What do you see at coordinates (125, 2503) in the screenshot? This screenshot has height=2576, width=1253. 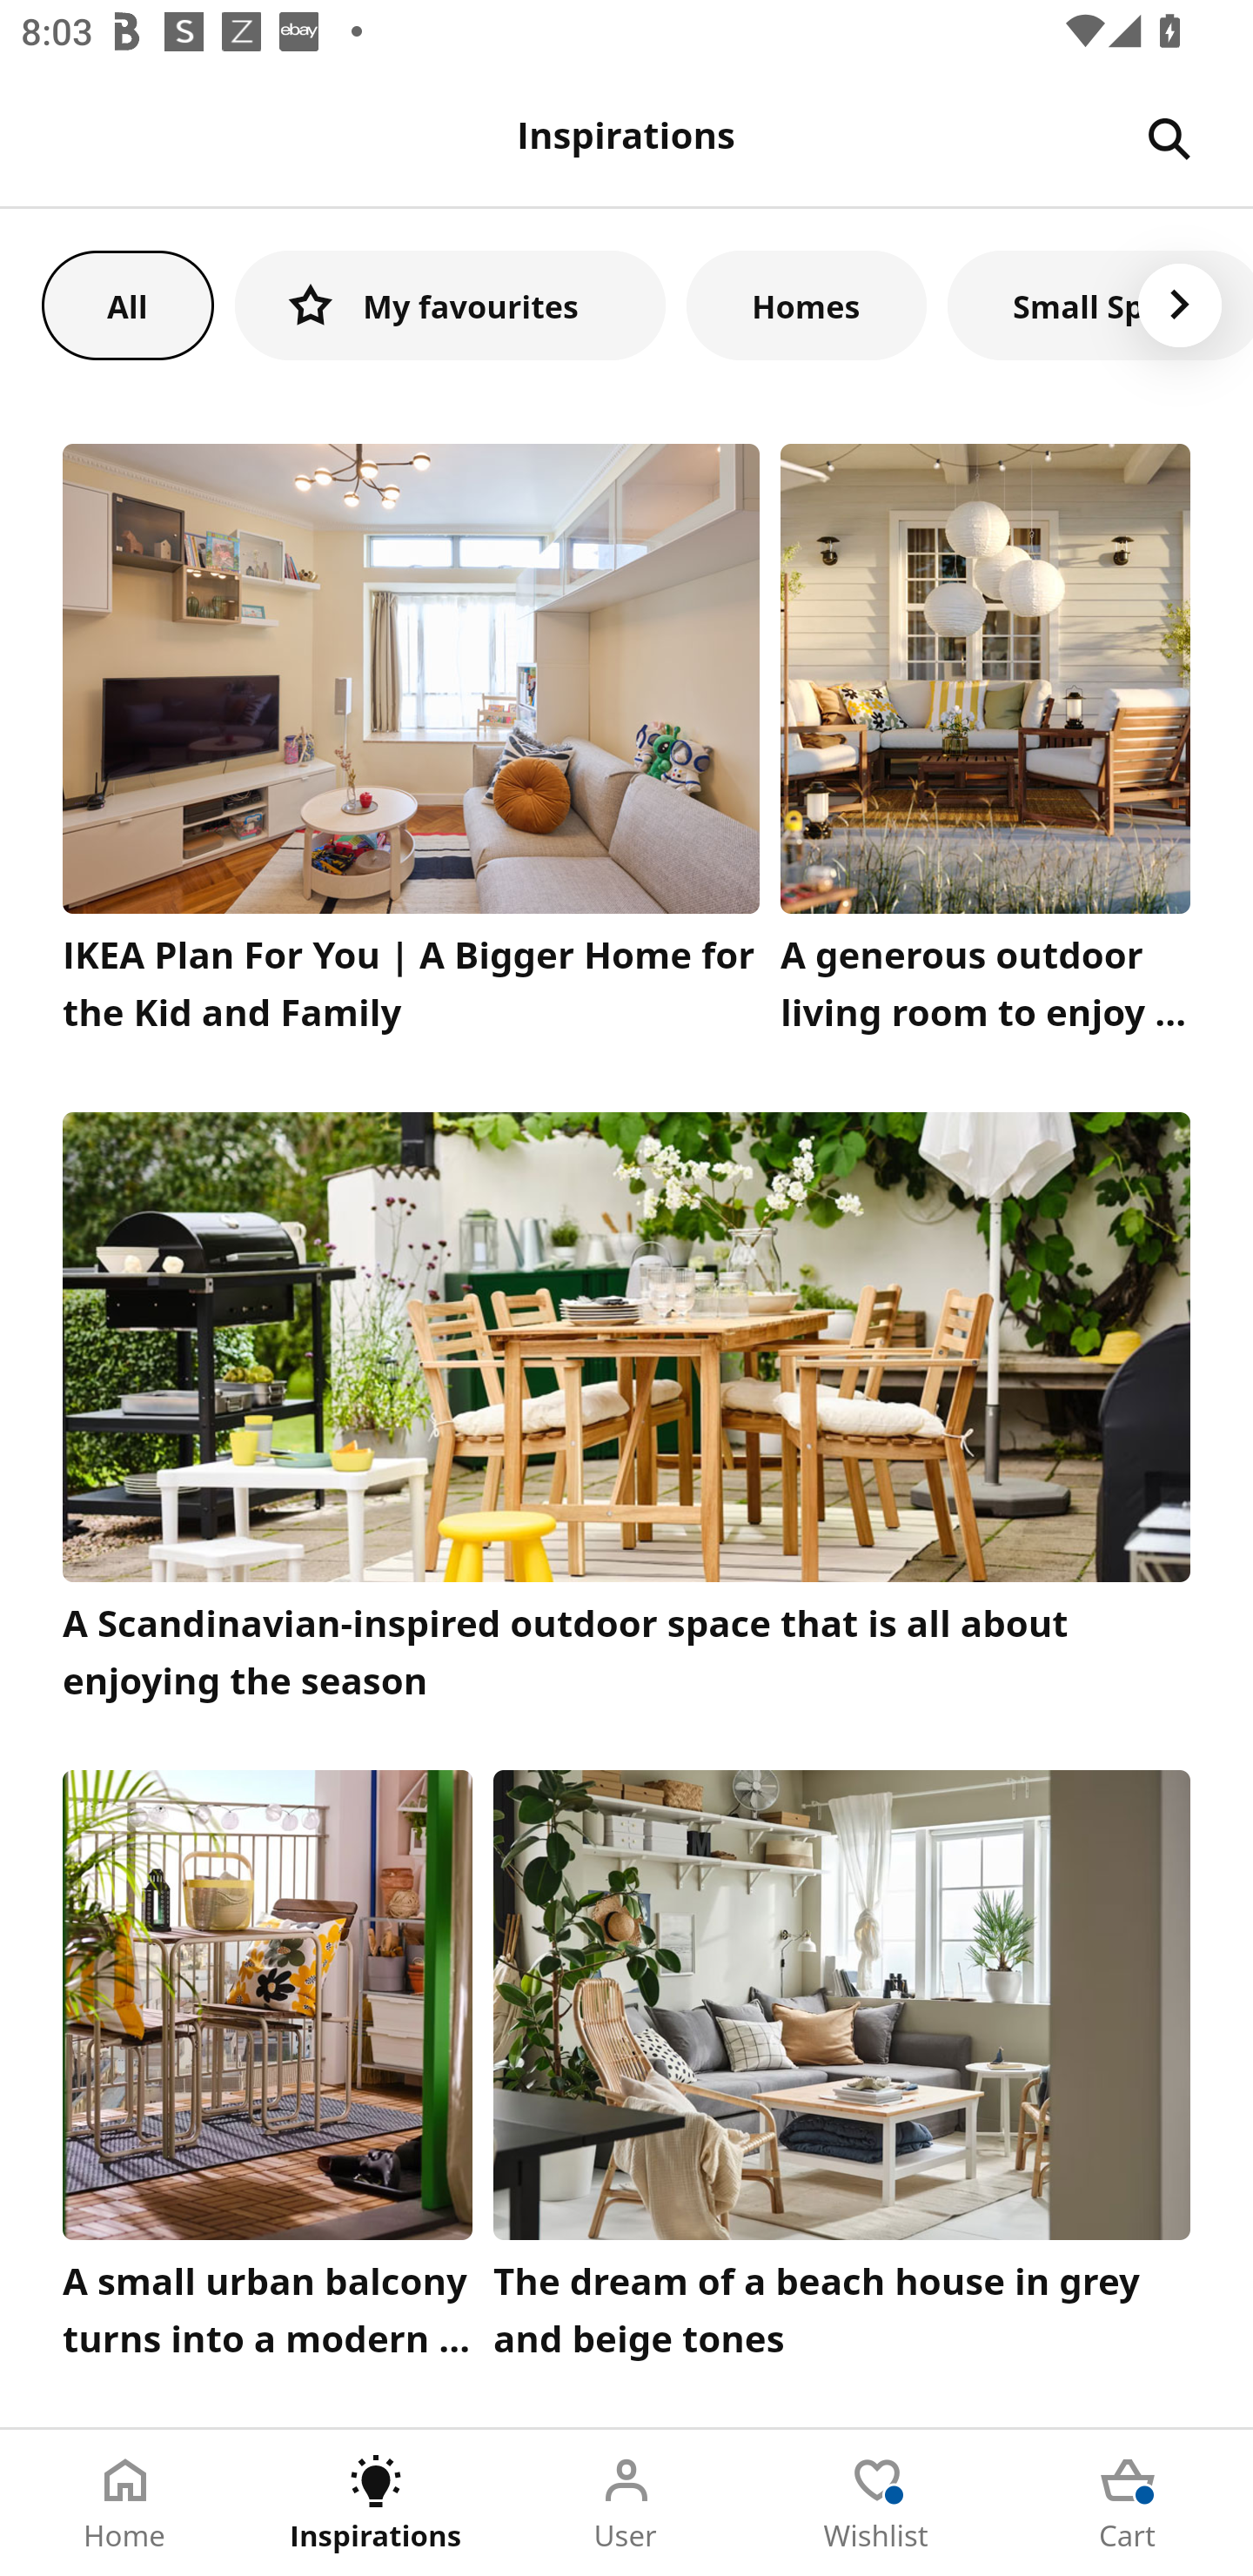 I see `Home
Tab 1 of 5` at bounding box center [125, 2503].